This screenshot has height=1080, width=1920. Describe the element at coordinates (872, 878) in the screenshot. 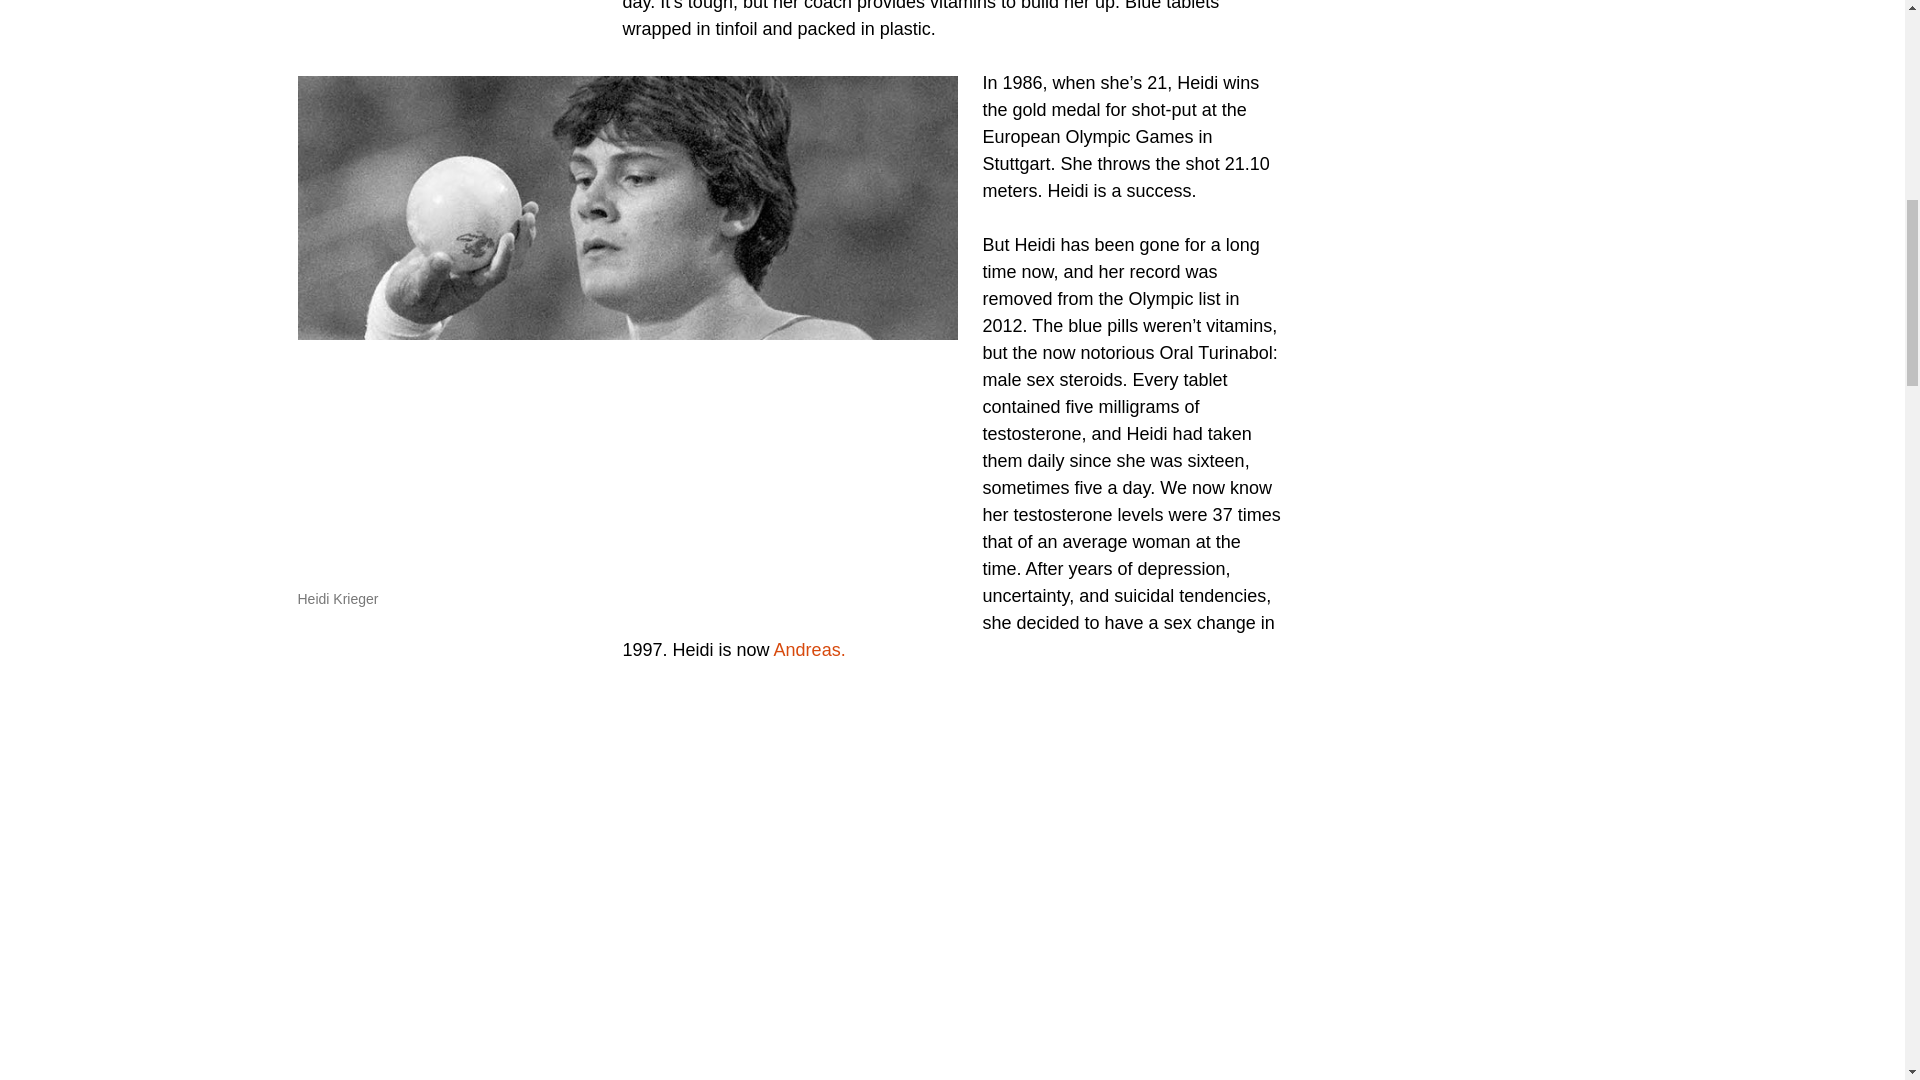

I see `40 European Track and Field 1986 Heidi Krieger` at that location.